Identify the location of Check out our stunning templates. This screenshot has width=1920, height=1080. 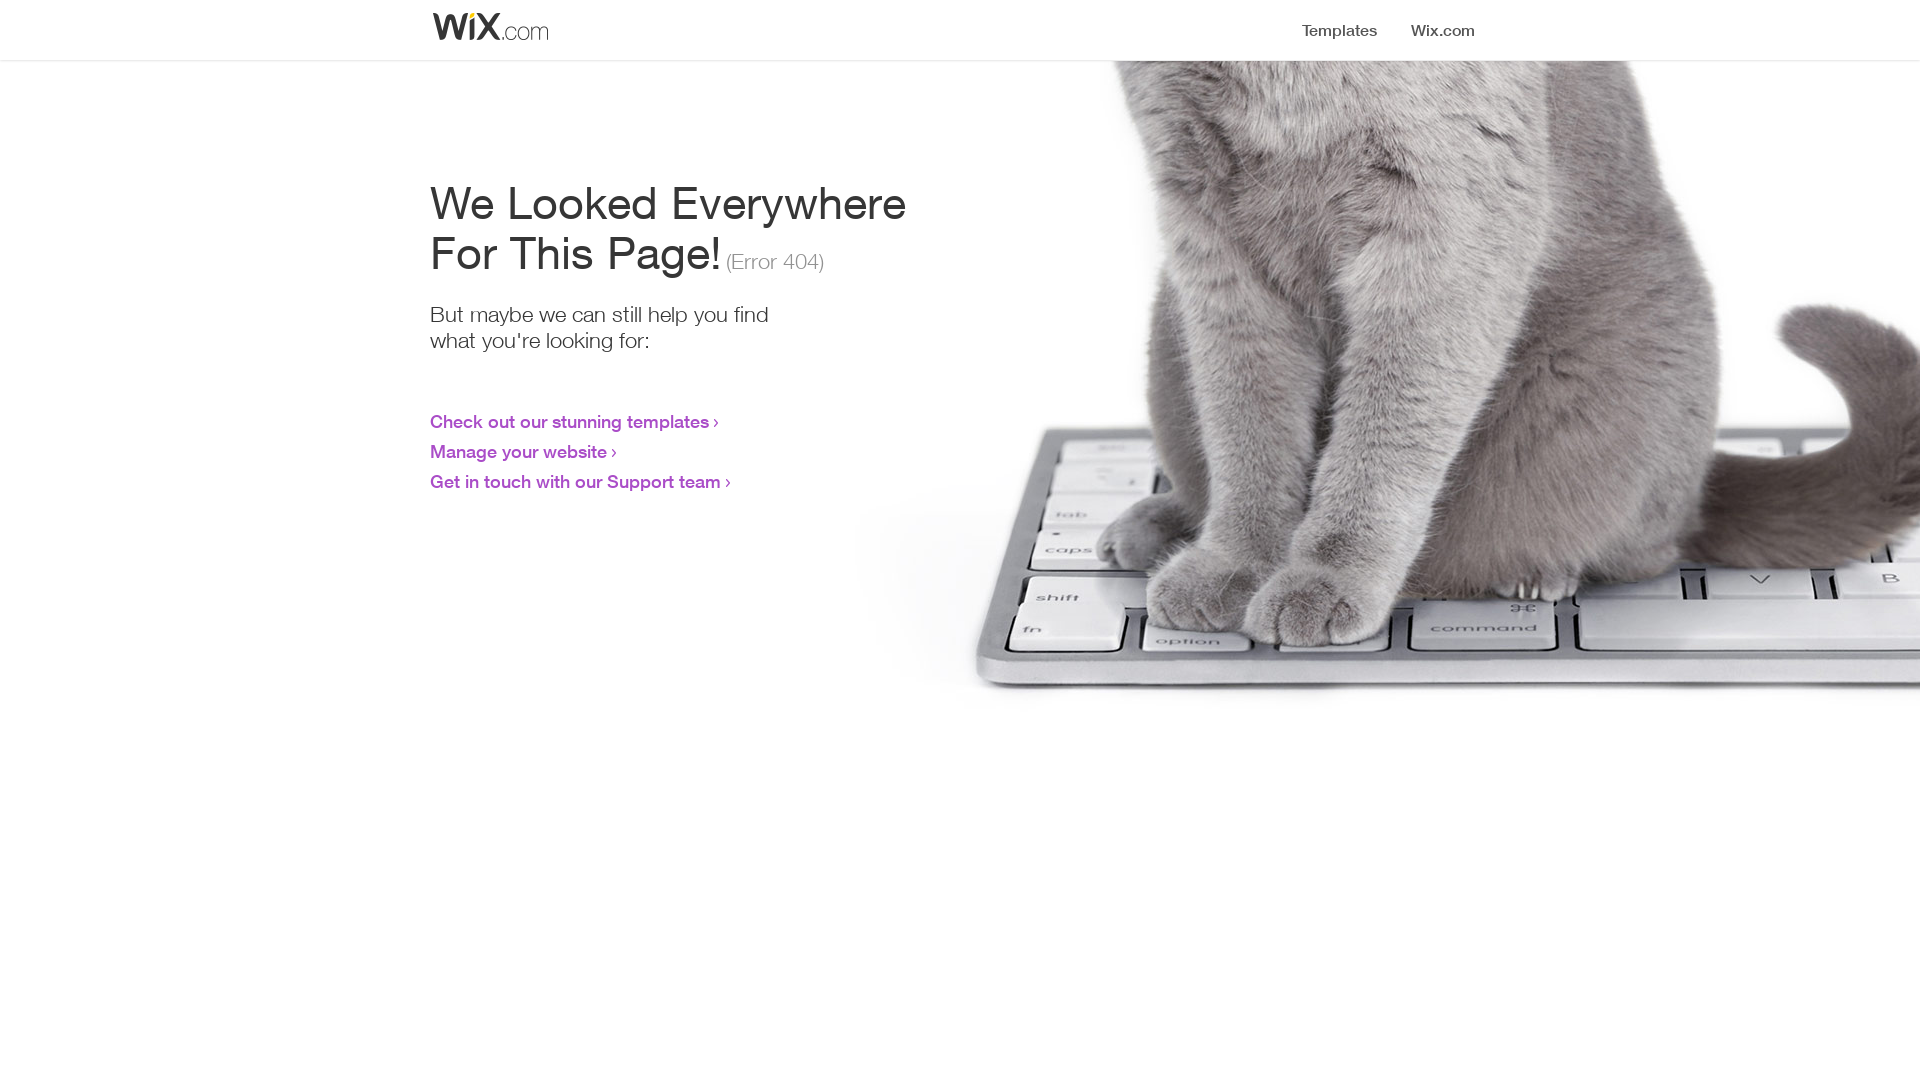
(570, 421).